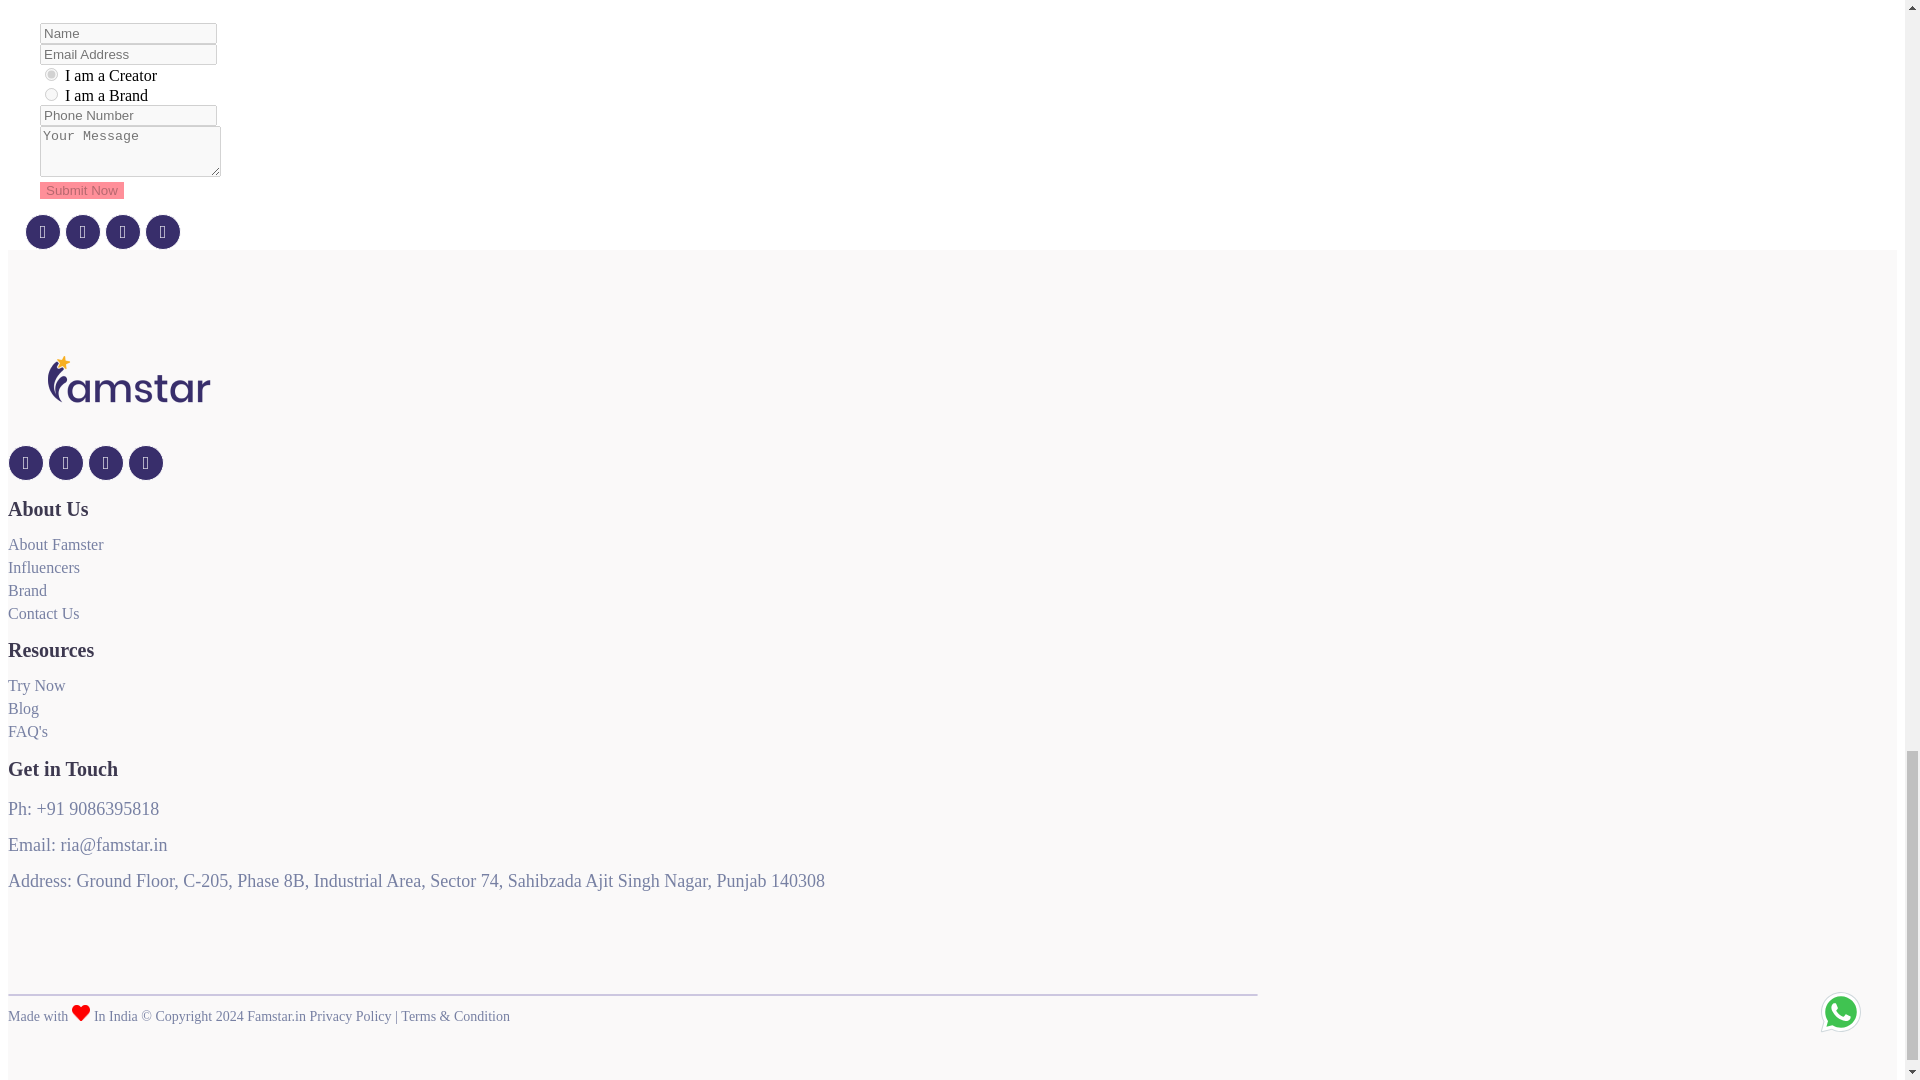 The height and width of the screenshot is (1080, 1920). What do you see at coordinates (28, 730) in the screenshot?
I see `FAQ's` at bounding box center [28, 730].